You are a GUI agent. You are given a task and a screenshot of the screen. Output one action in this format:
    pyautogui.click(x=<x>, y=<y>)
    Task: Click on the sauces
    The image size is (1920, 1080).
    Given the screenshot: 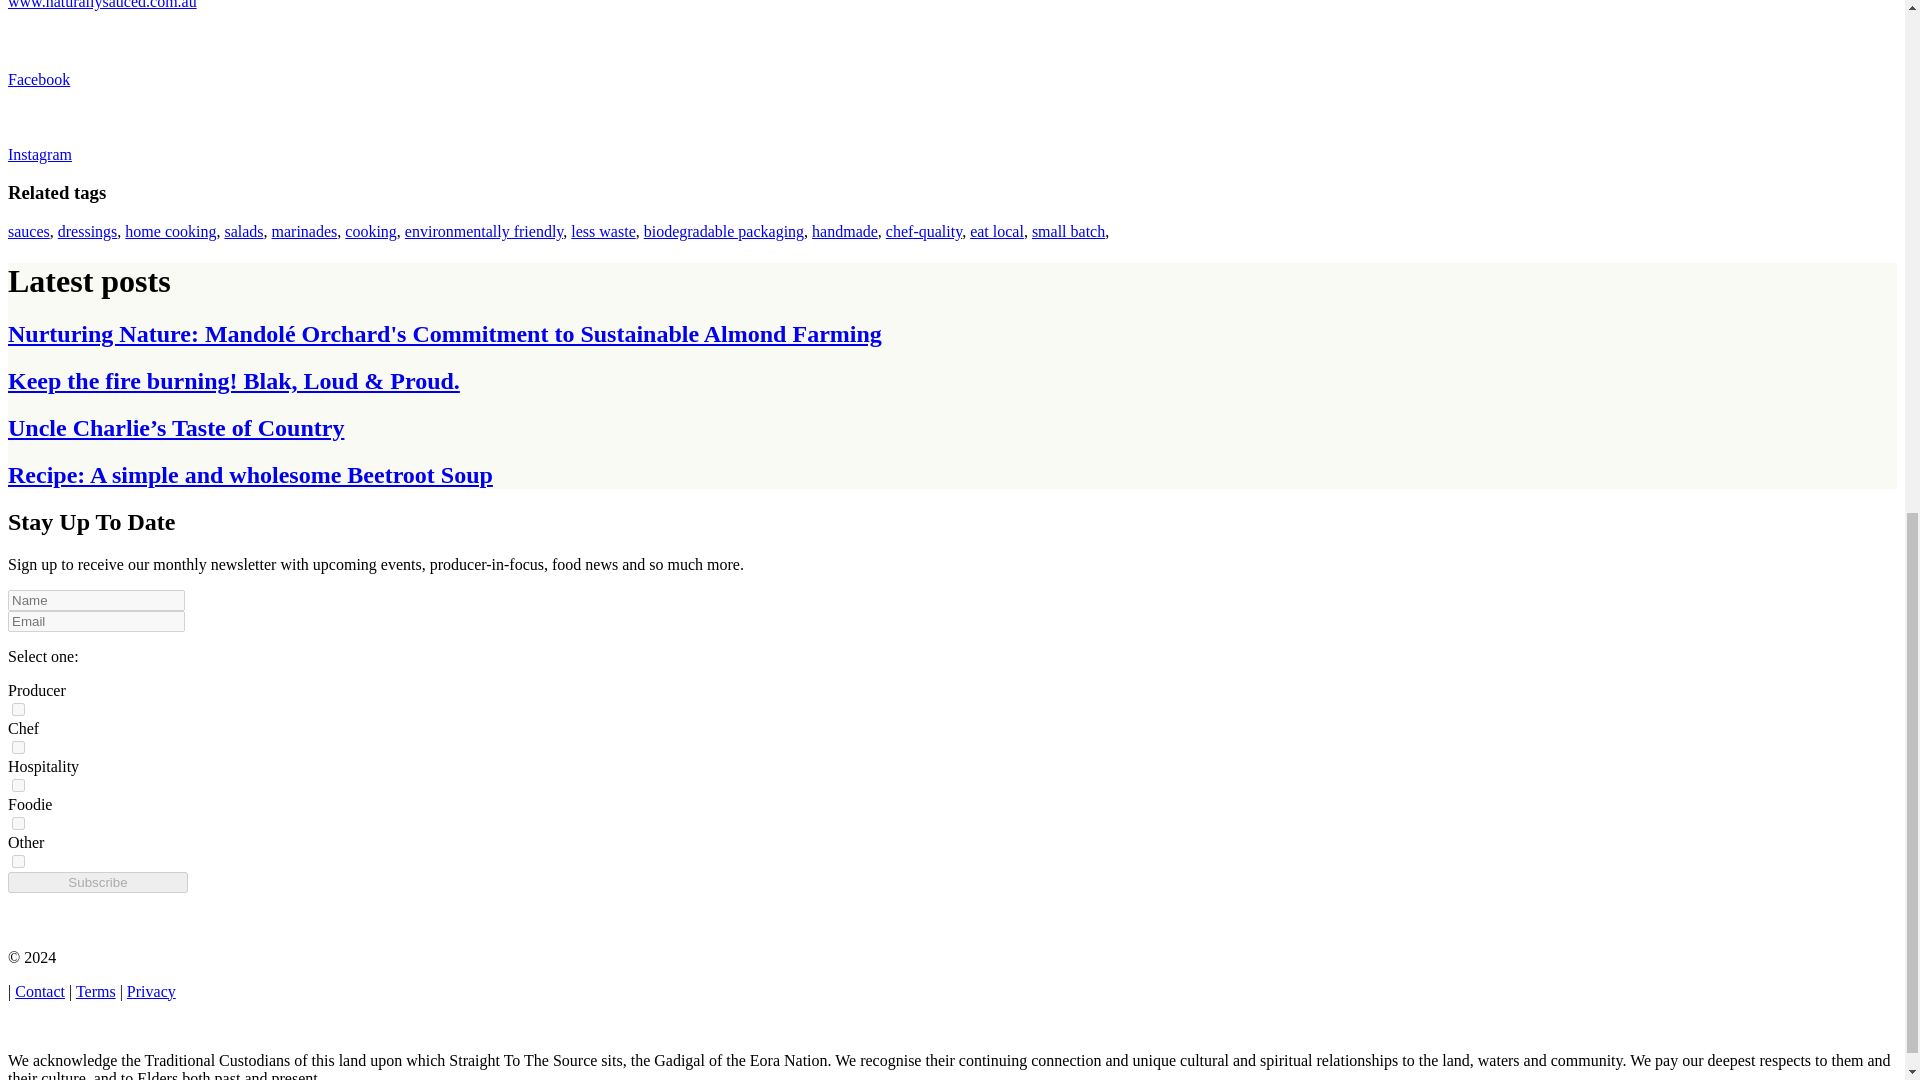 What is the action you would take?
    pyautogui.click(x=28, y=230)
    